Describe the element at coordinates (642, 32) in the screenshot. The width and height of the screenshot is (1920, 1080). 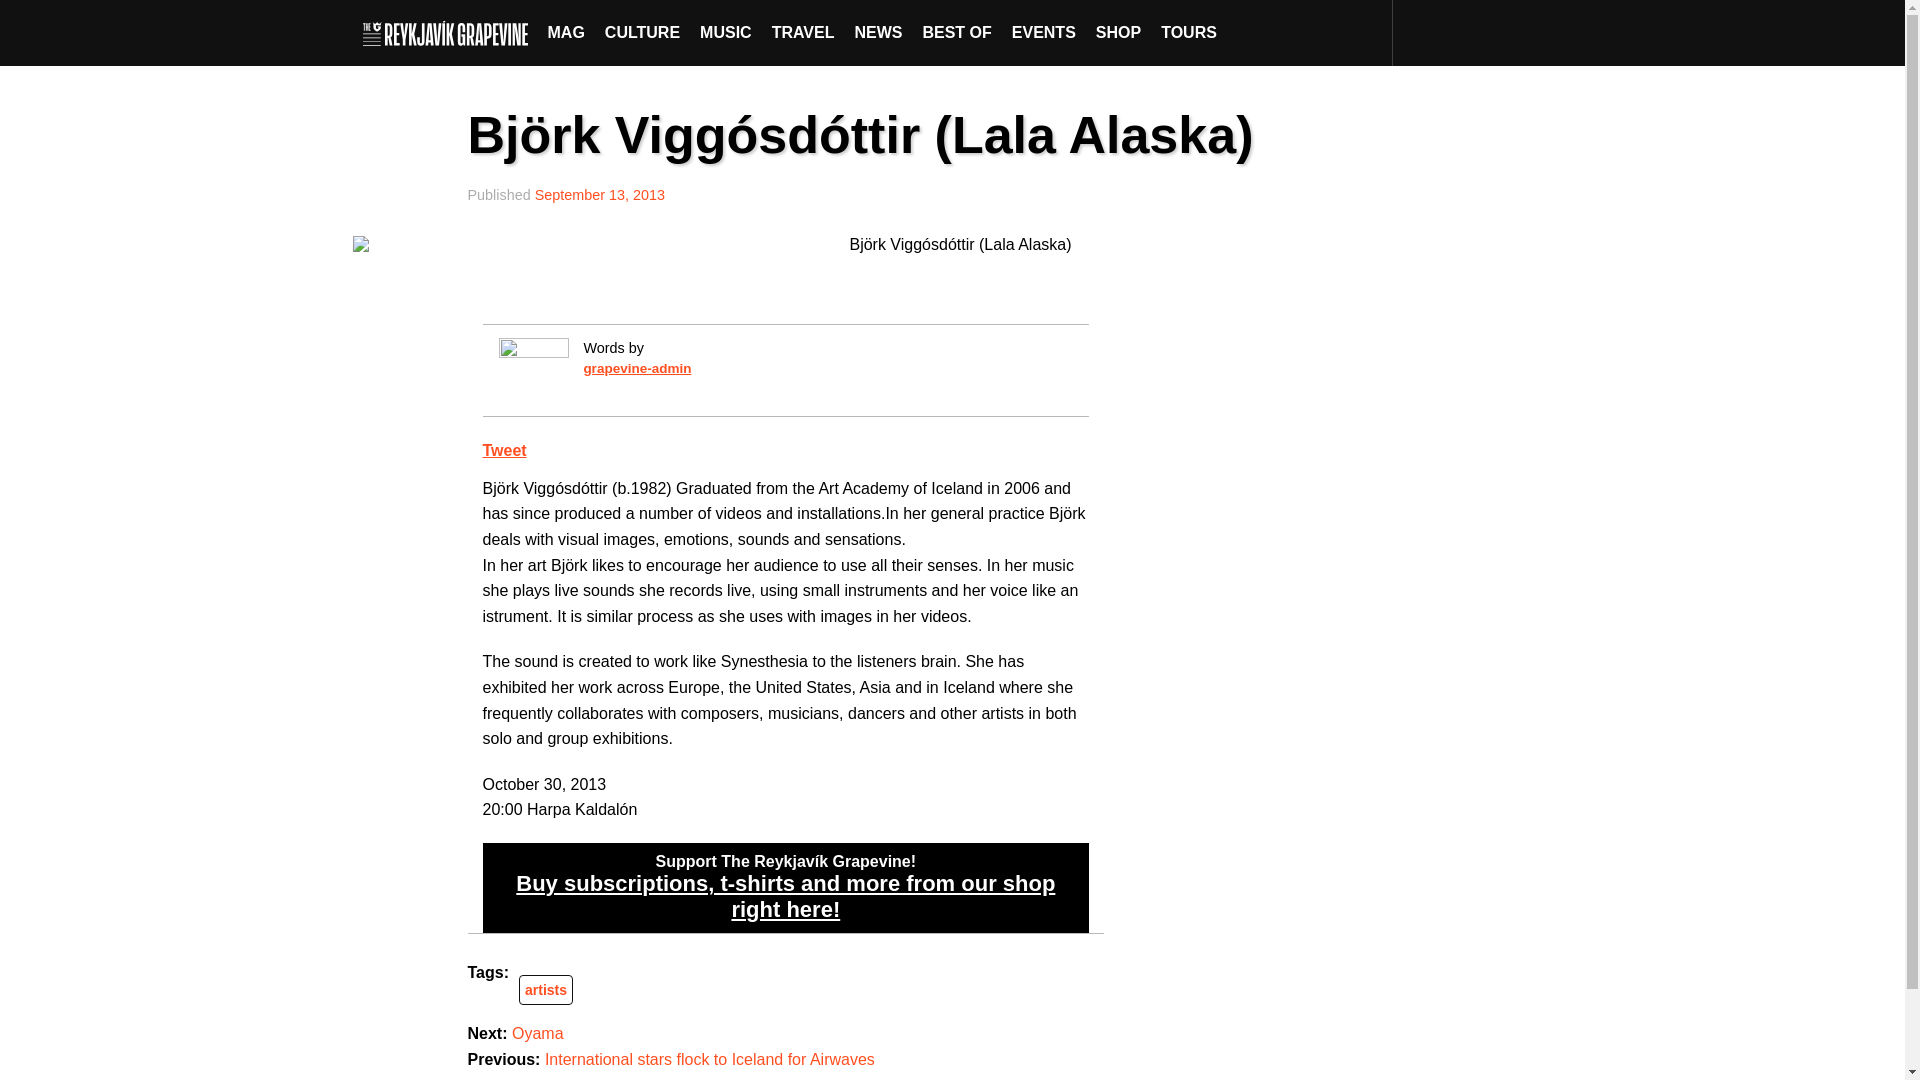
I see `CULTURE` at that location.